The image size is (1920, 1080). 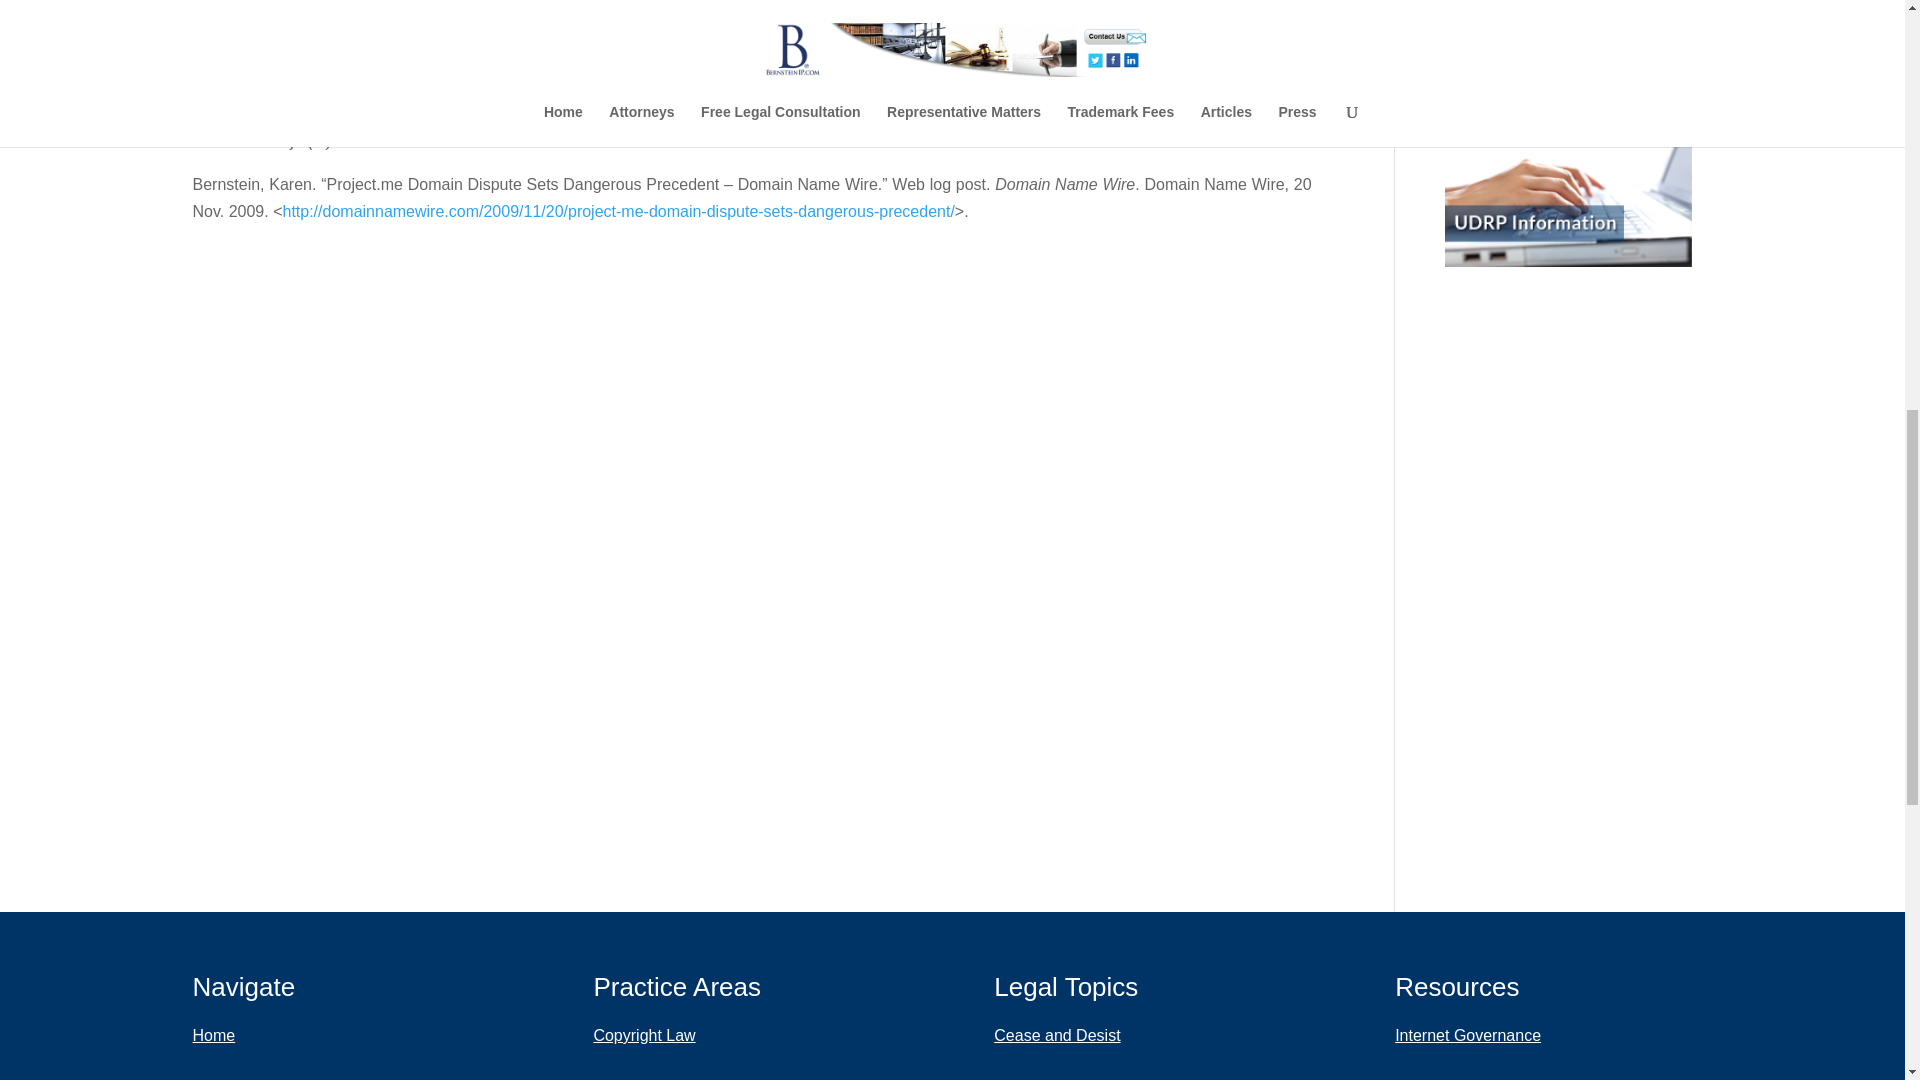 I want to click on Bernstein IP Attorneys, so click(x=277, y=1070).